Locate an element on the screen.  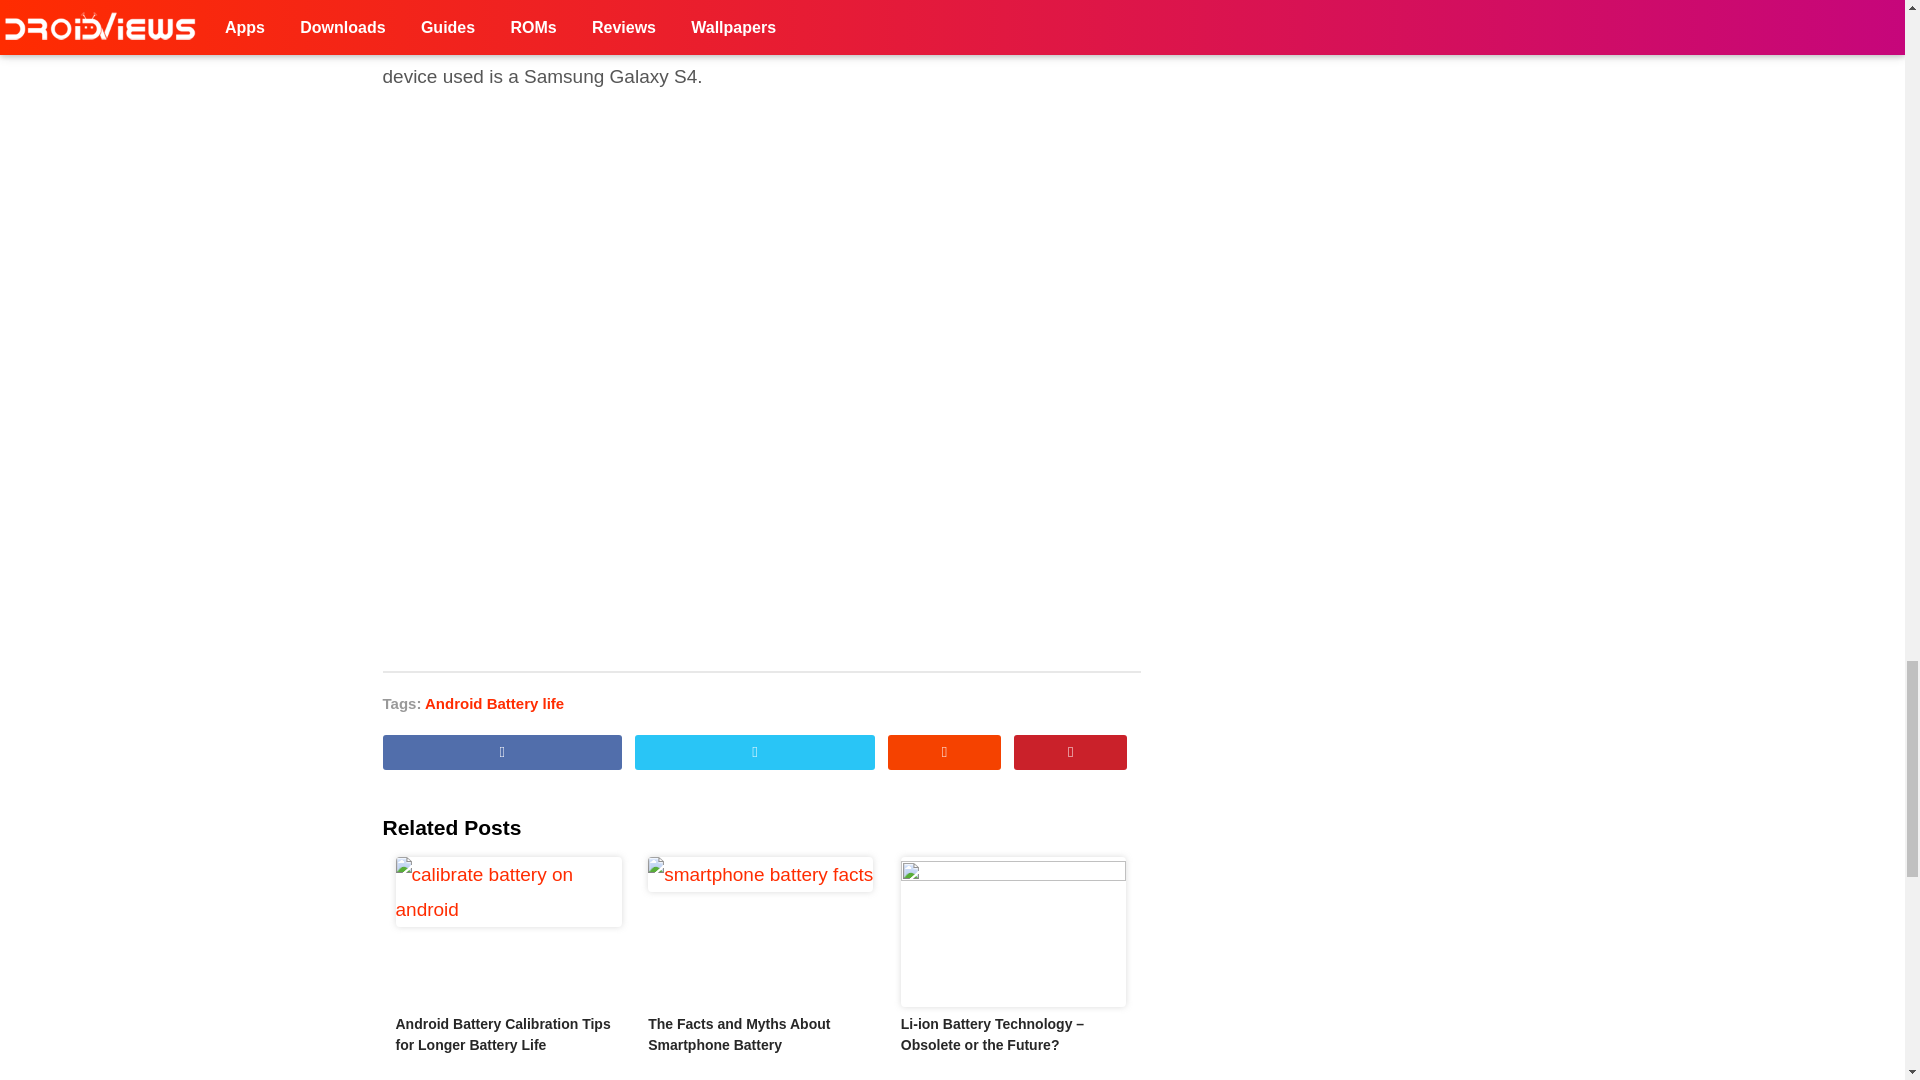
The Facts and Myths About Smartphone Battery is located at coordinates (738, 1034).